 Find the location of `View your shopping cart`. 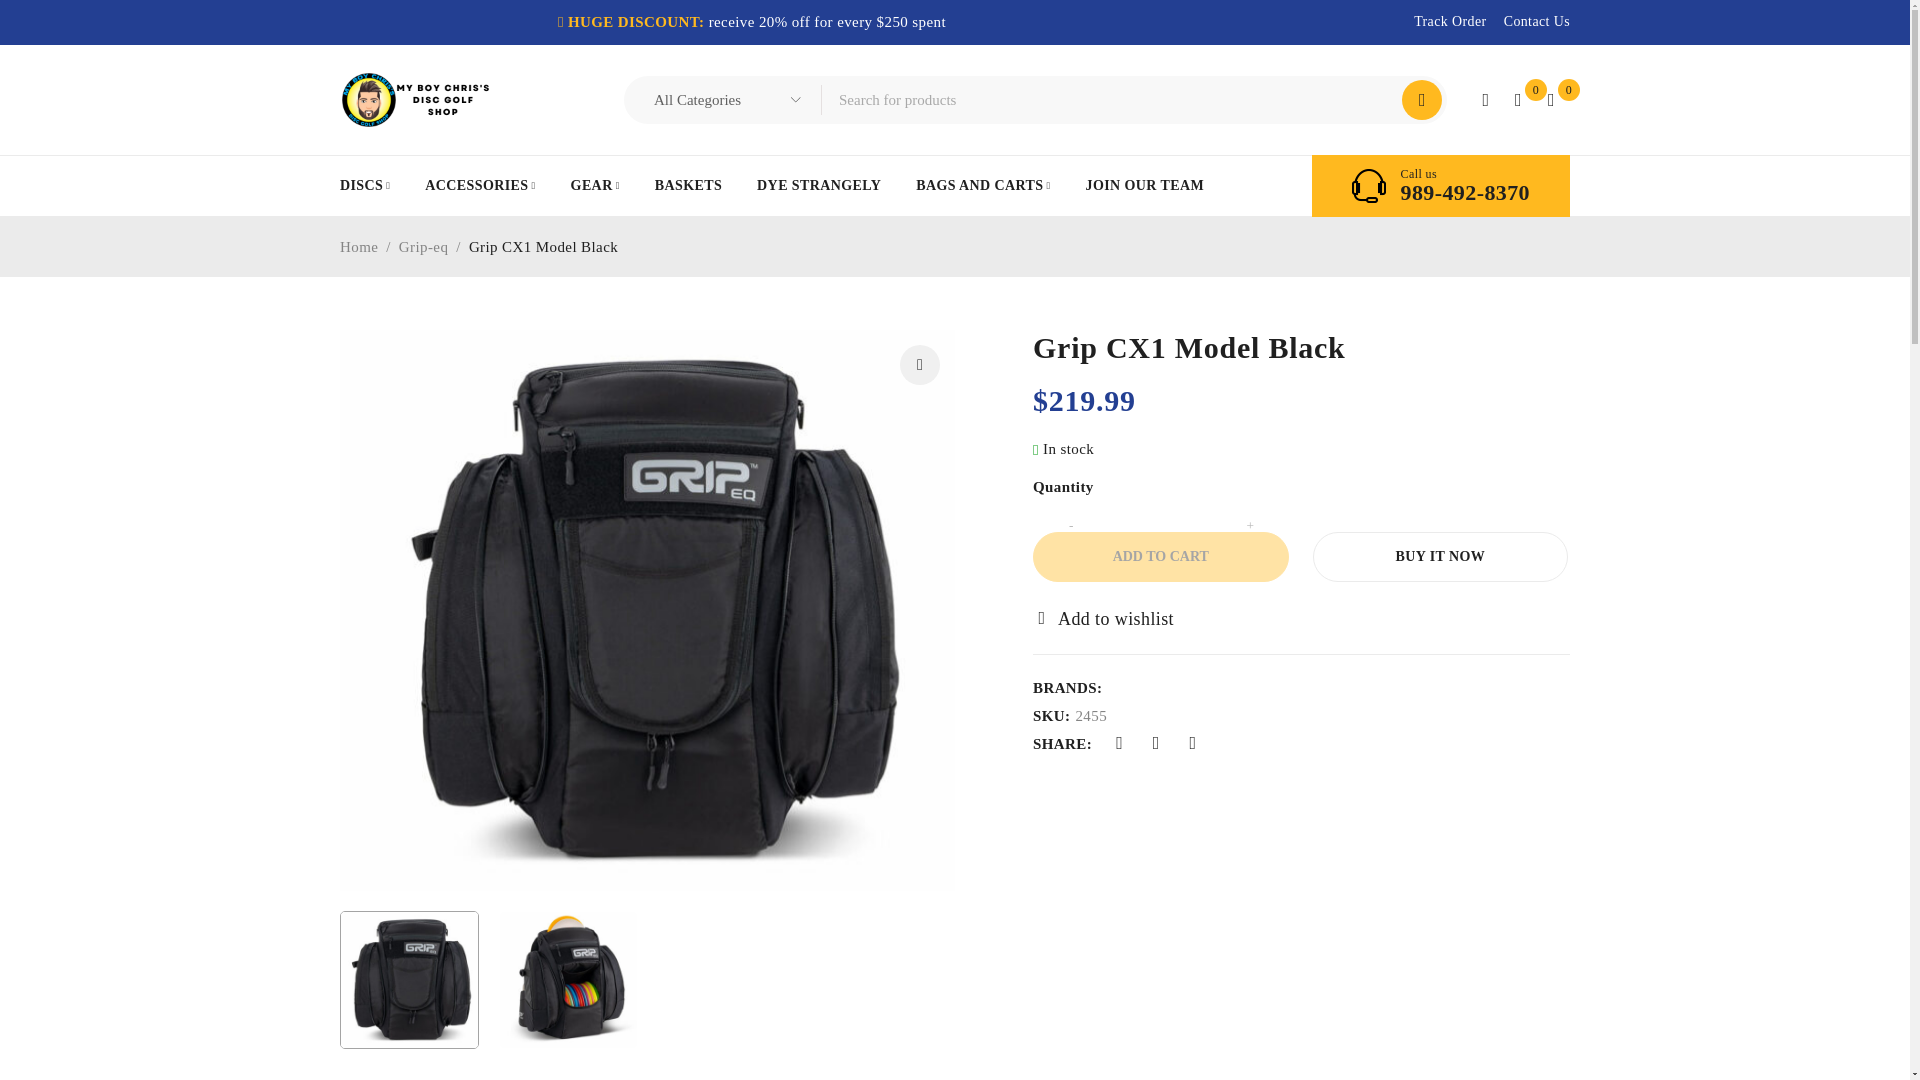

View your shopping cart is located at coordinates (1549, 100).